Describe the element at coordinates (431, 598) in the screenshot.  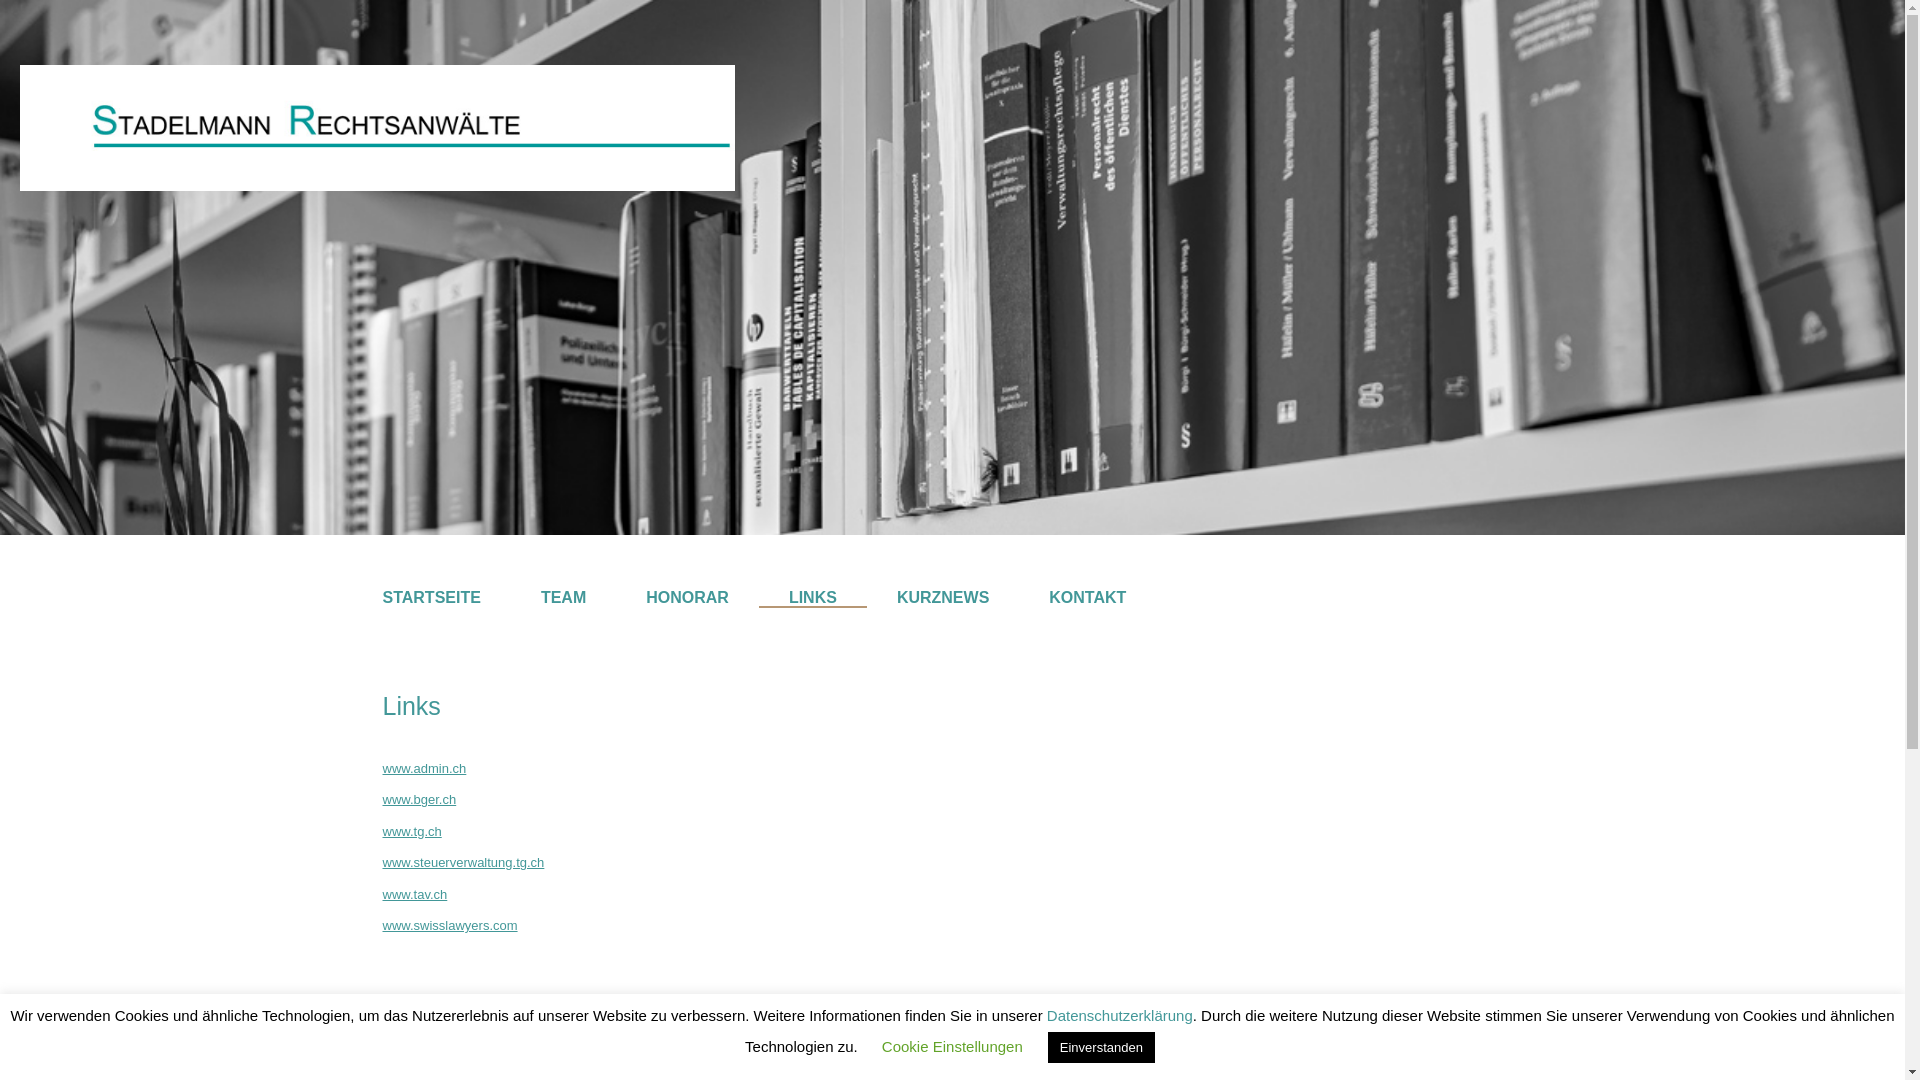
I see `STARTSEITE` at that location.